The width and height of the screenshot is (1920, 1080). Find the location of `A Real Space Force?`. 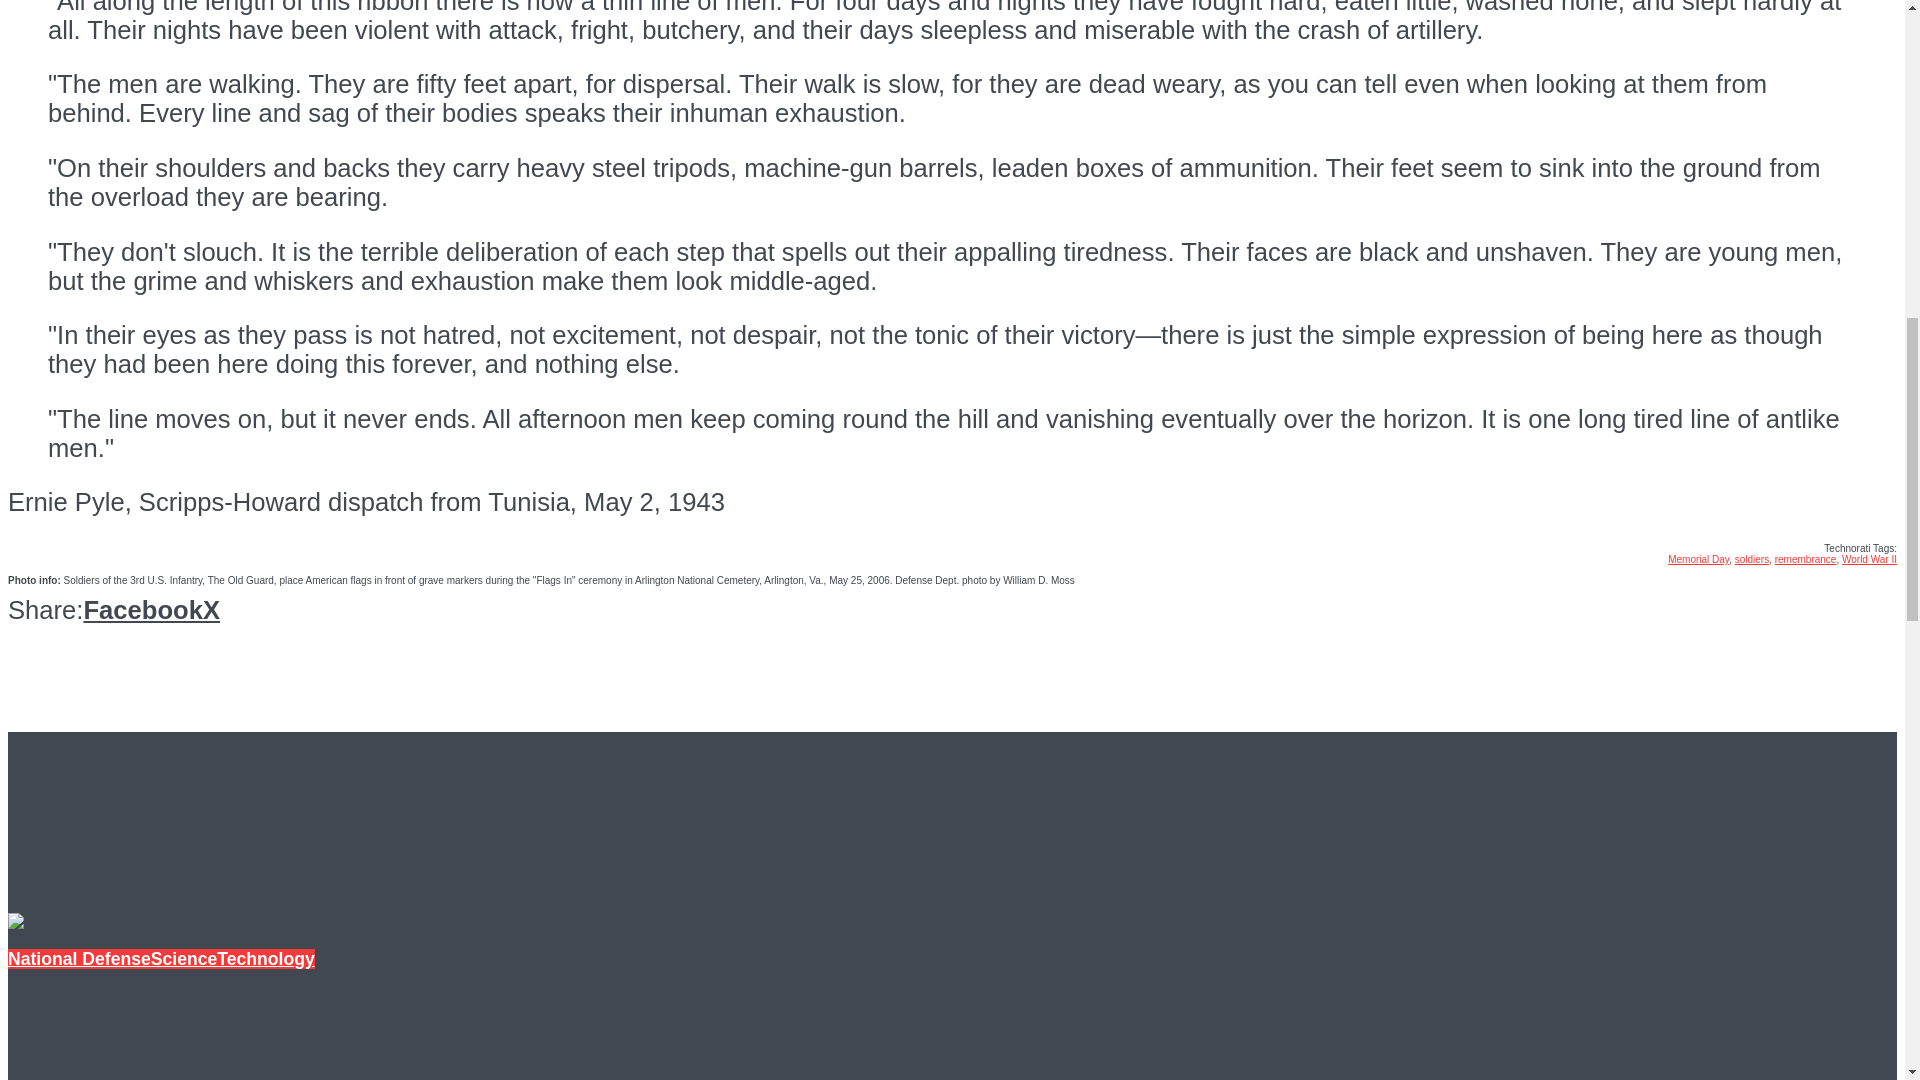

A Real Space Force? is located at coordinates (229, 1032).